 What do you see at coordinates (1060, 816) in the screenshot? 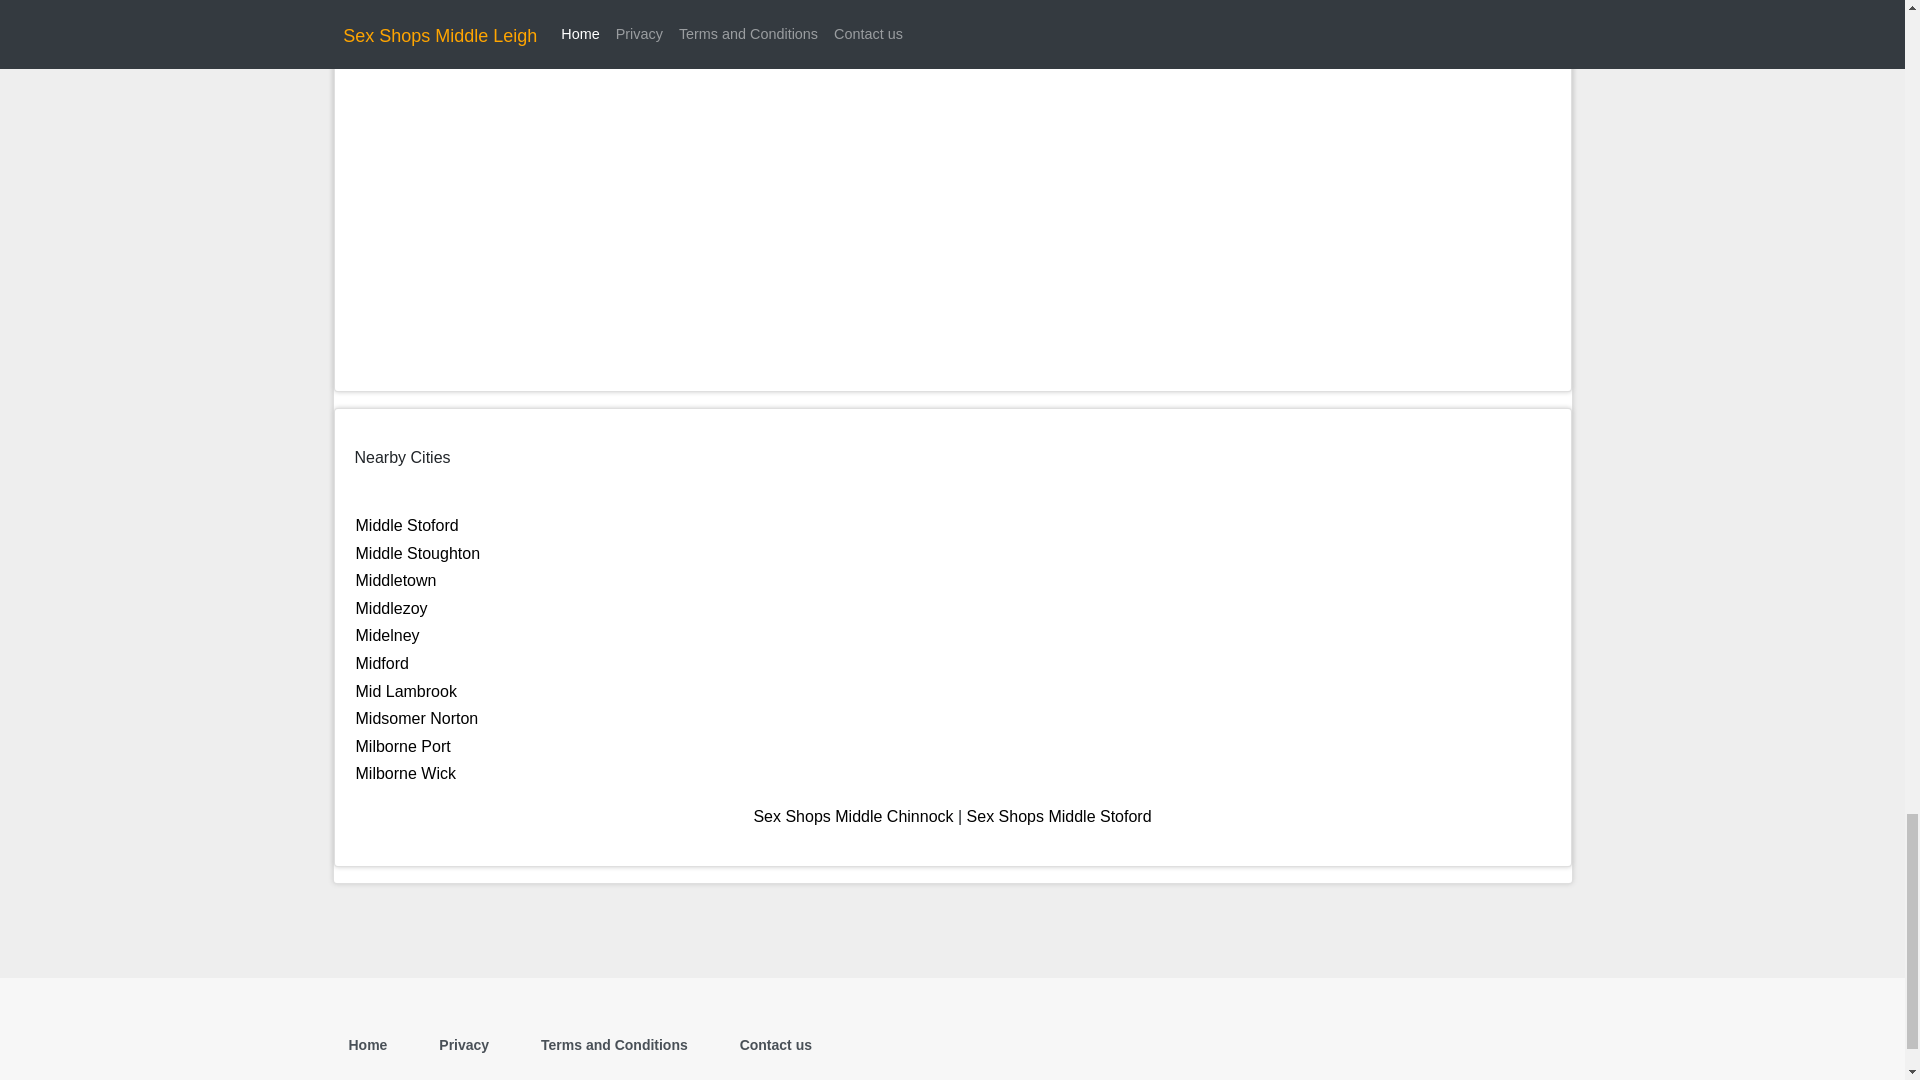
I see `Sex Shops Middle Stoford` at bounding box center [1060, 816].